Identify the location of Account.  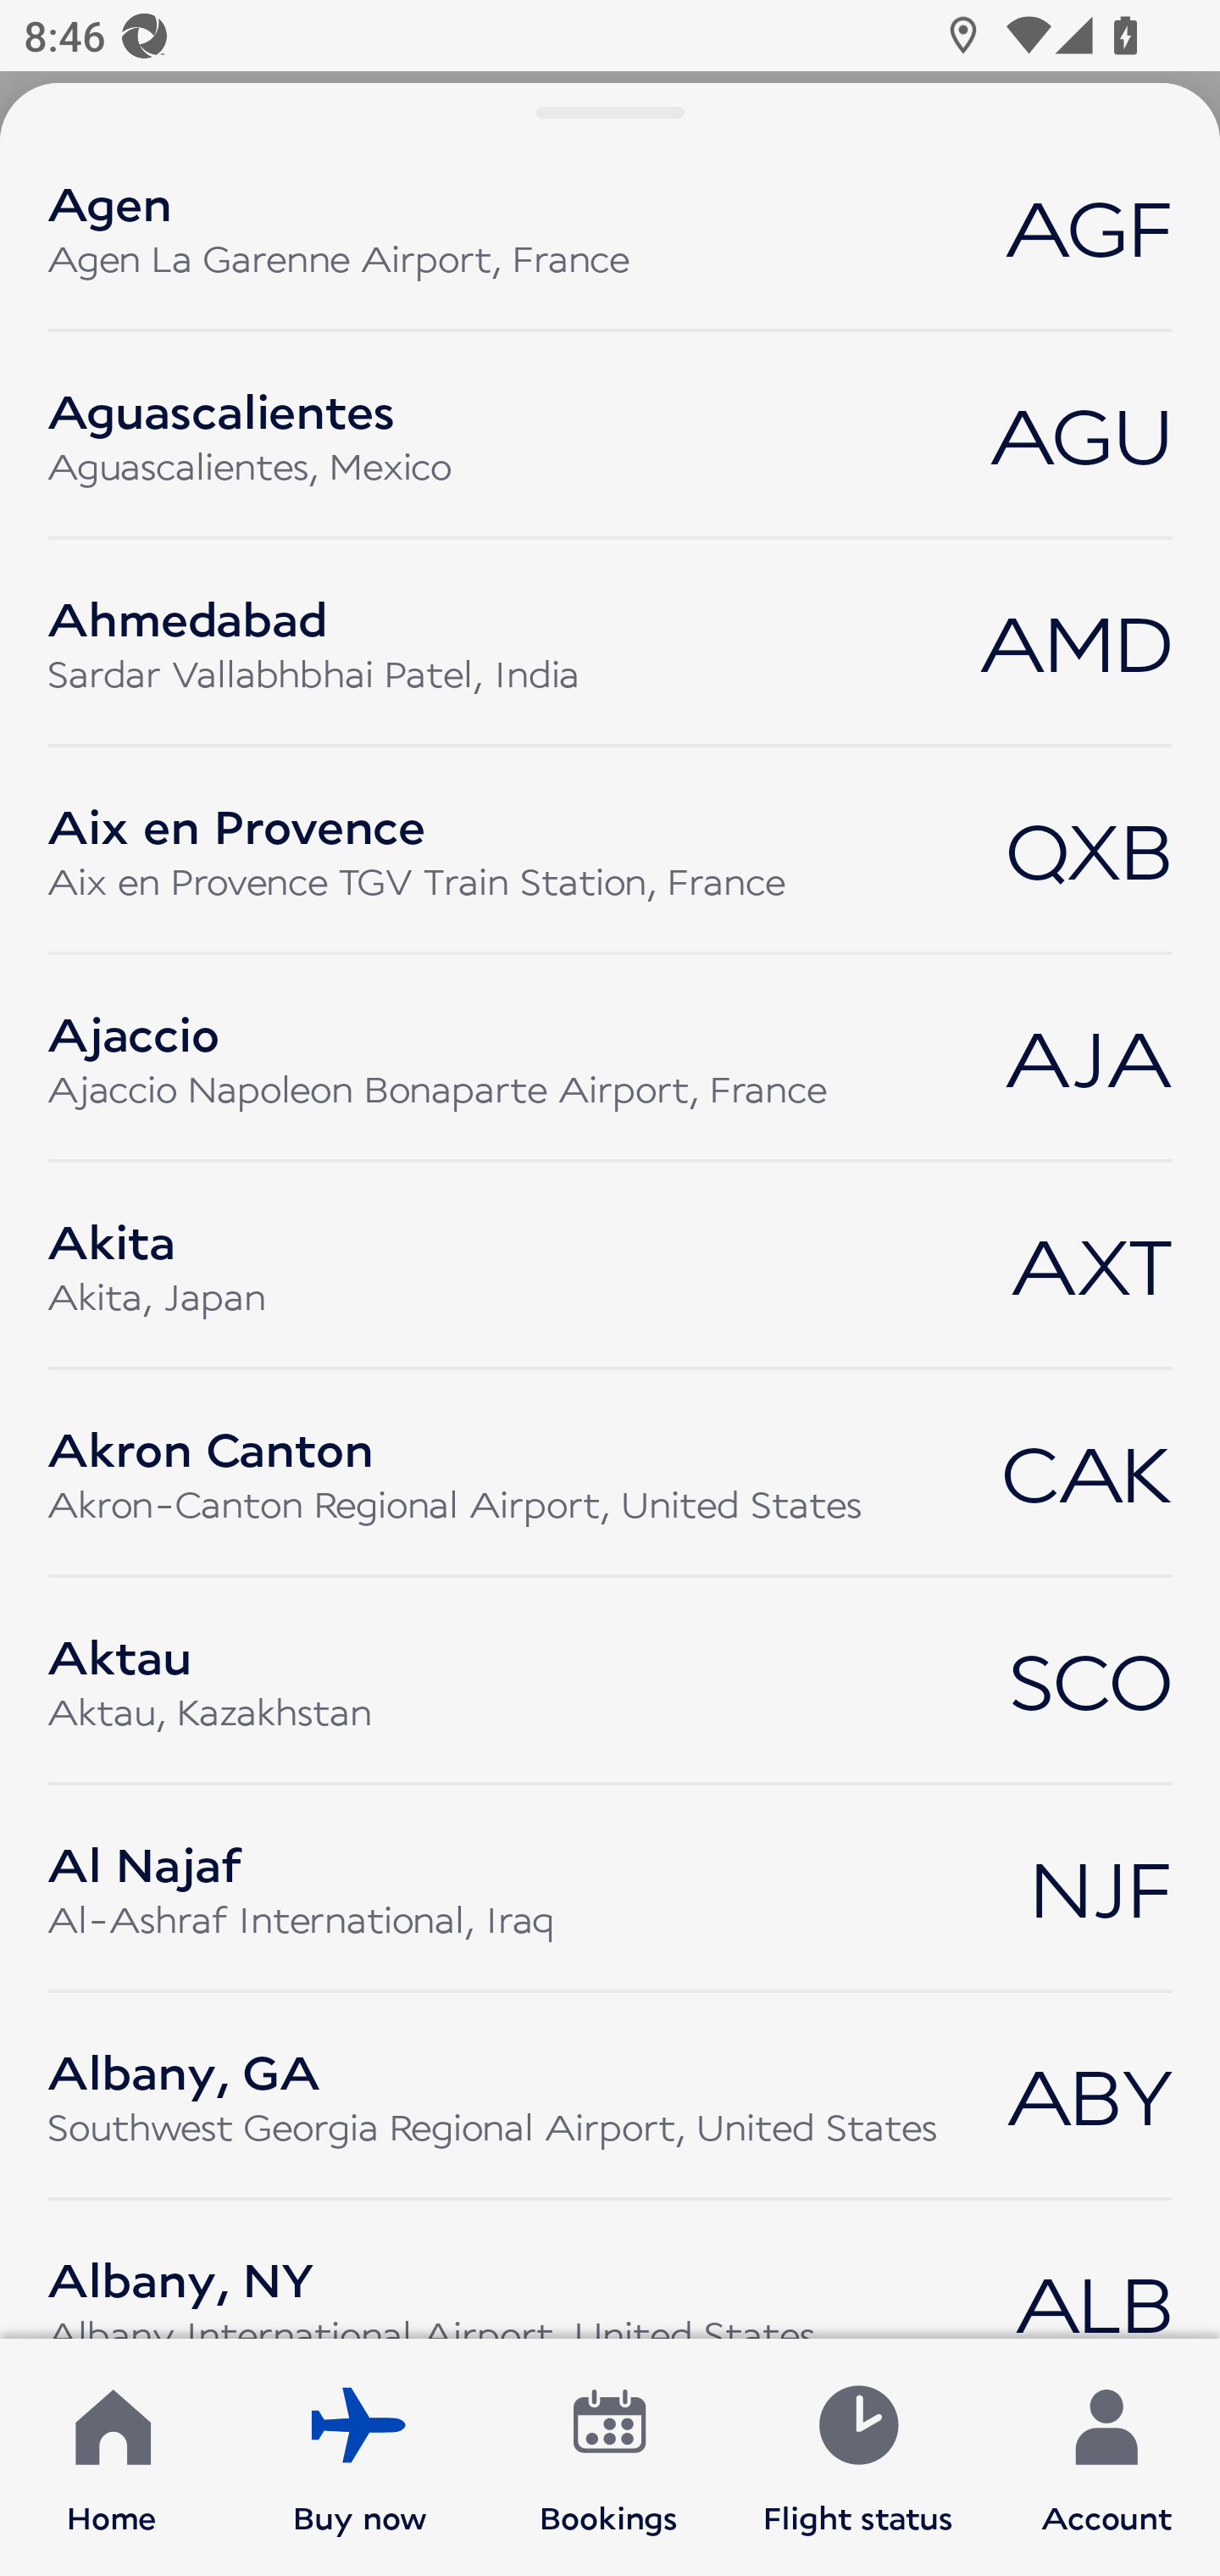
(1106, 2457).